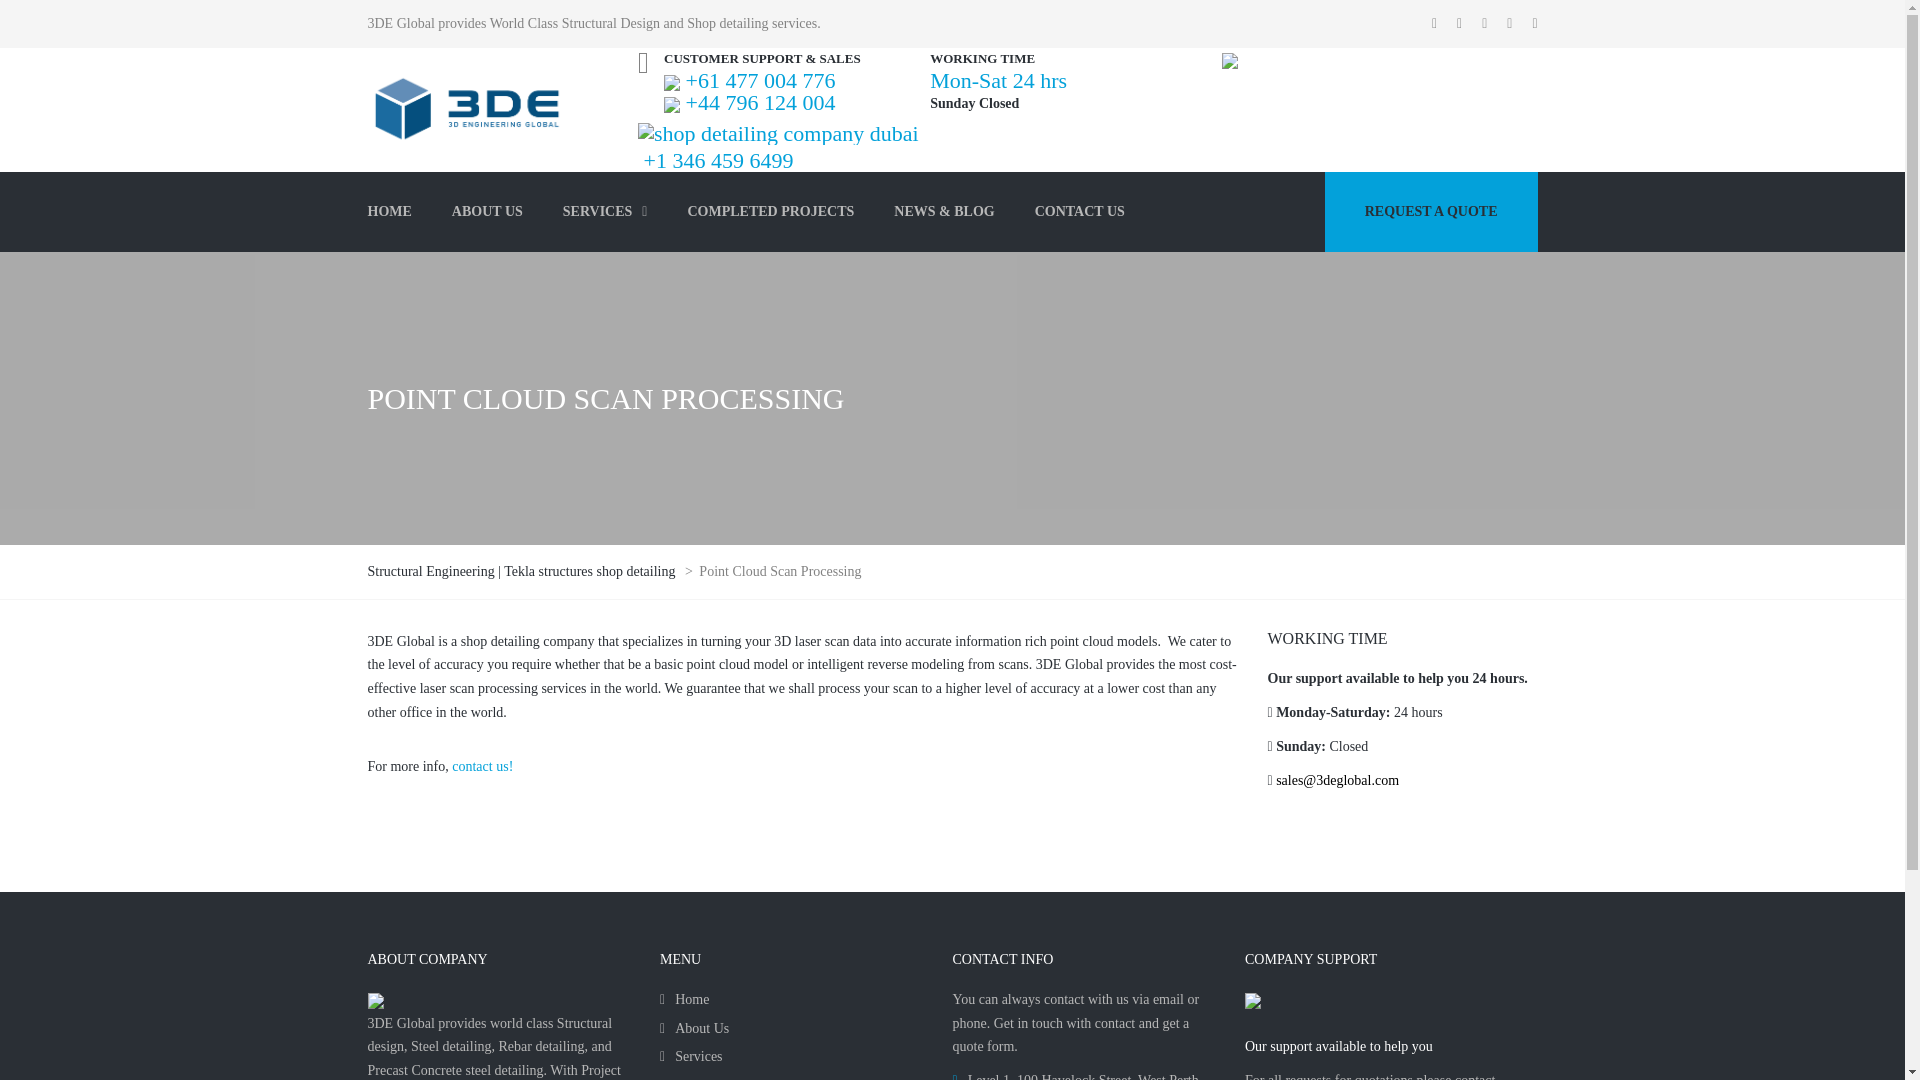  Describe the element at coordinates (694, 1028) in the screenshot. I see `About Us` at that location.